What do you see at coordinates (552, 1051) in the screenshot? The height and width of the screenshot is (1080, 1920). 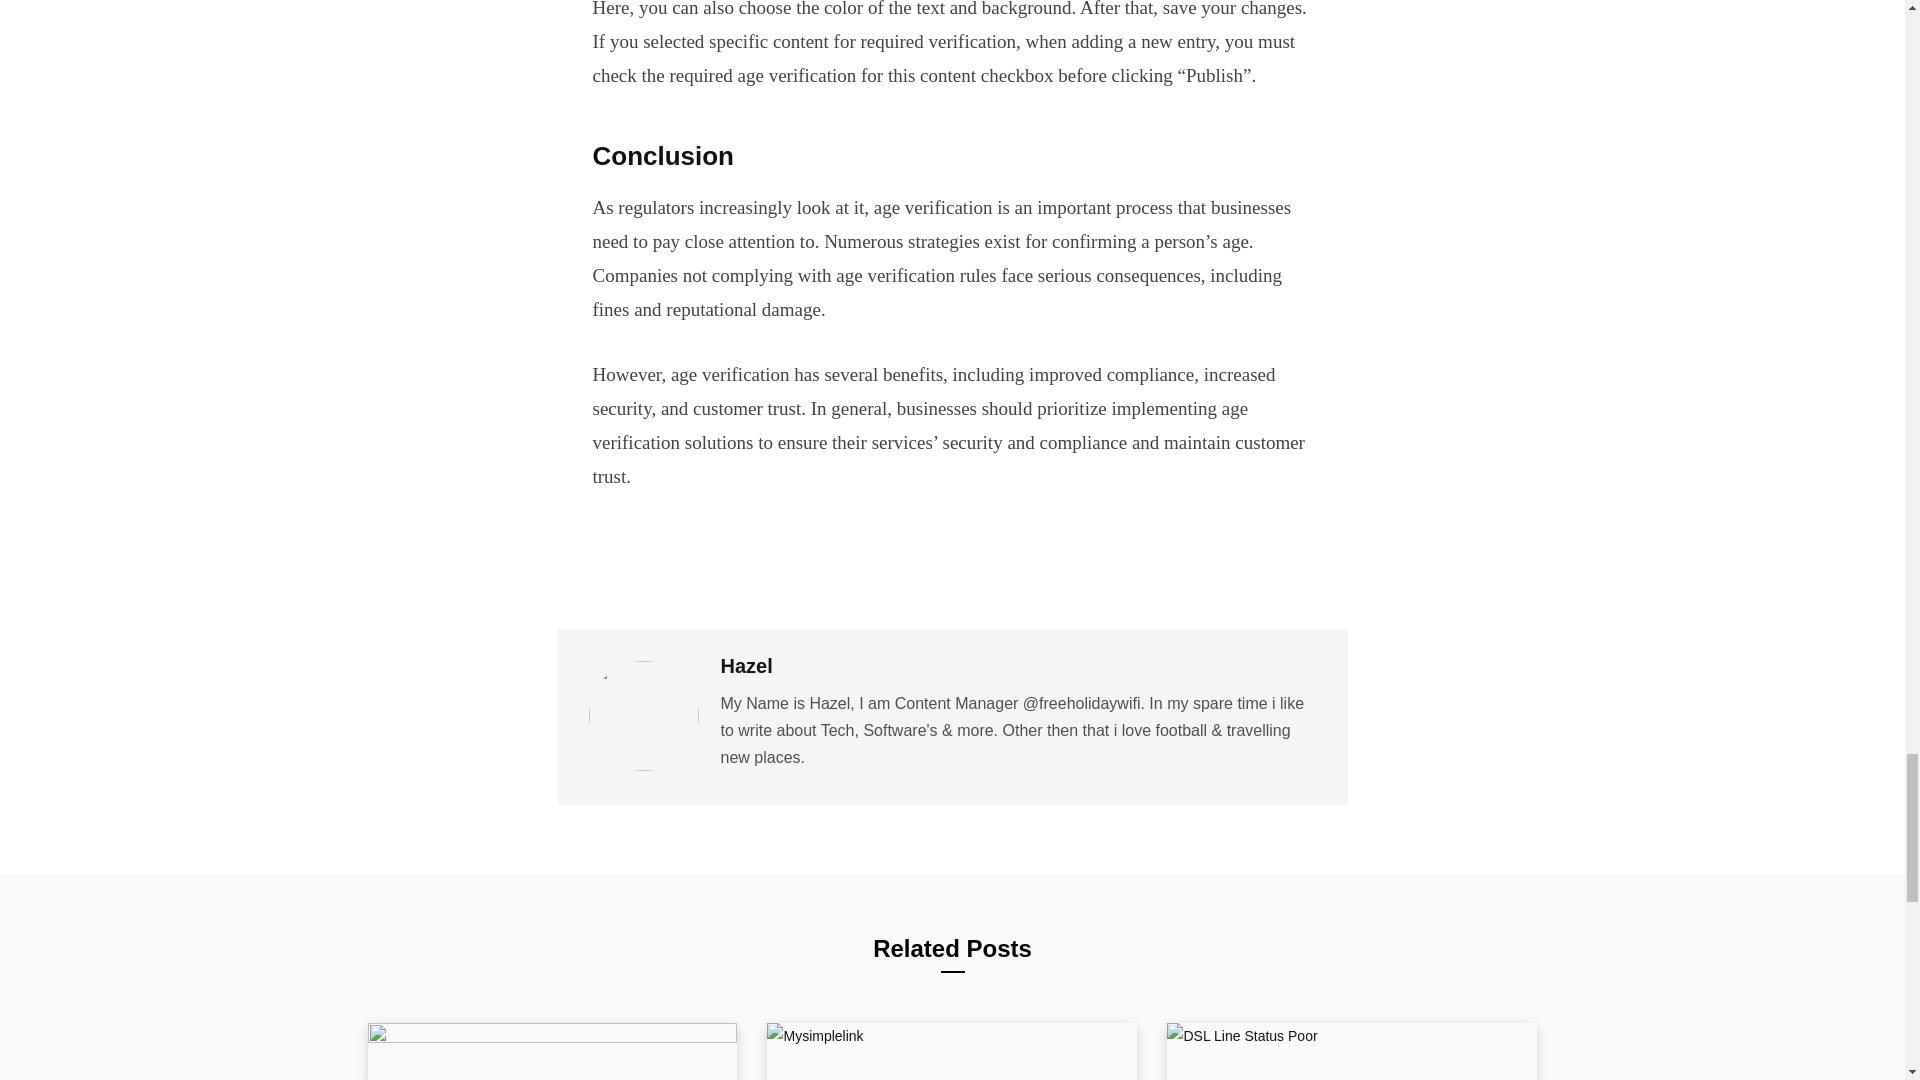 I see `5 Ways to Buy Cryptocurrency:` at bounding box center [552, 1051].